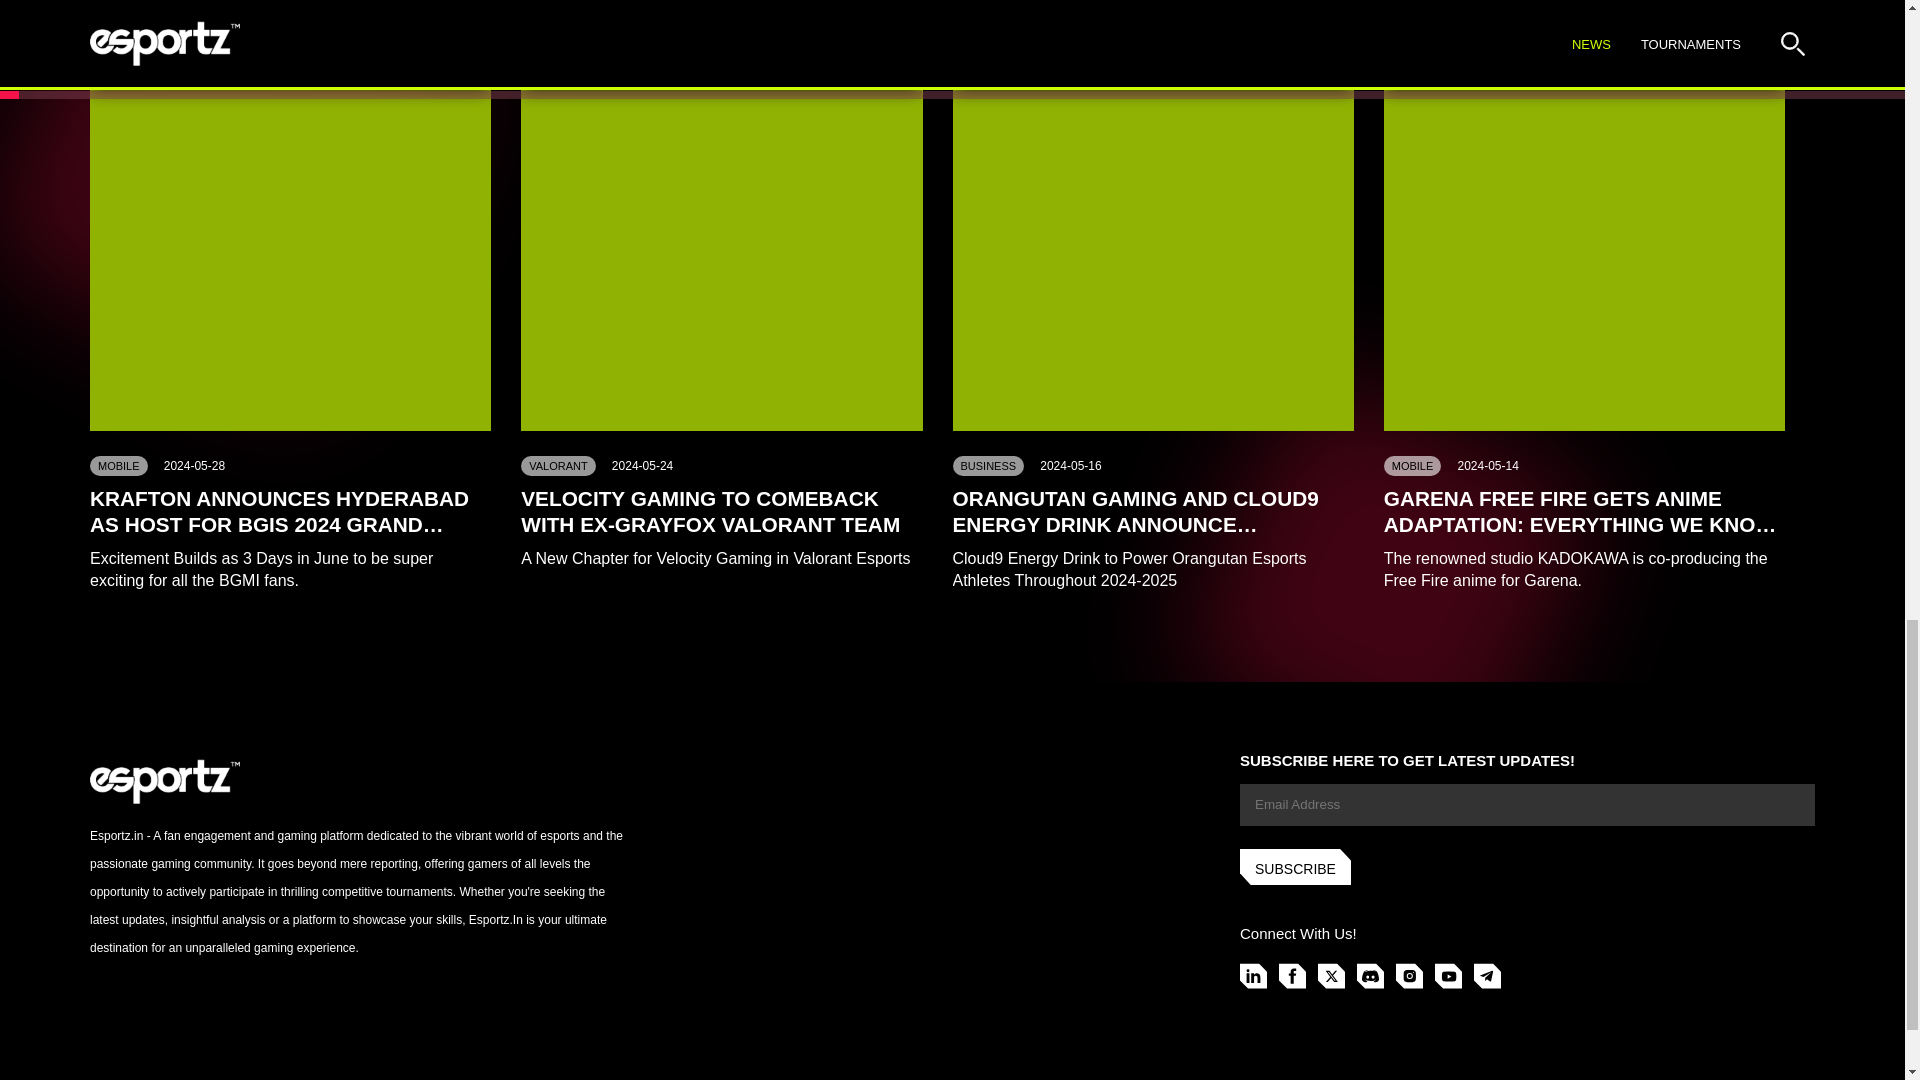 The height and width of the screenshot is (1080, 1920). Describe the element at coordinates (165, 782) in the screenshot. I see `Esportz` at that location.